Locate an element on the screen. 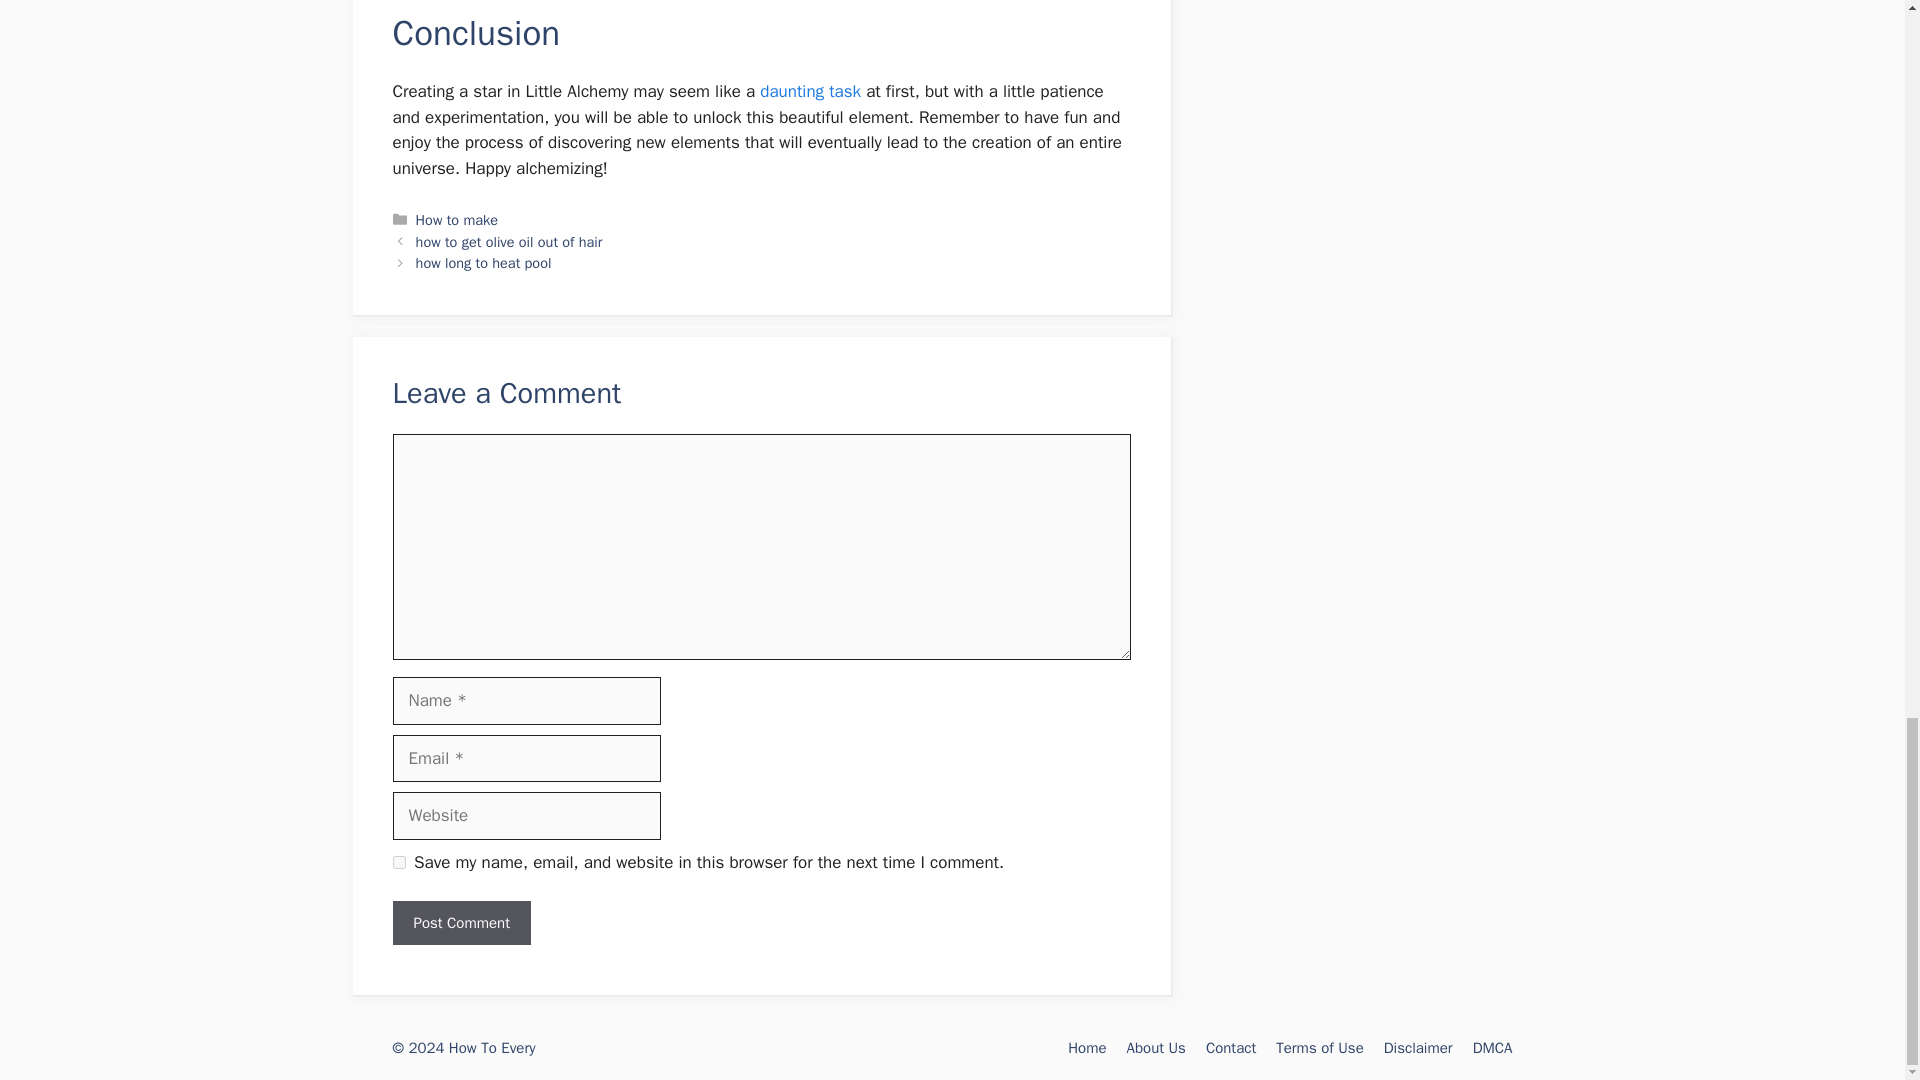 This screenshot has width=1920, height=1080. DMCA is located at coordinates (1492, 1048).